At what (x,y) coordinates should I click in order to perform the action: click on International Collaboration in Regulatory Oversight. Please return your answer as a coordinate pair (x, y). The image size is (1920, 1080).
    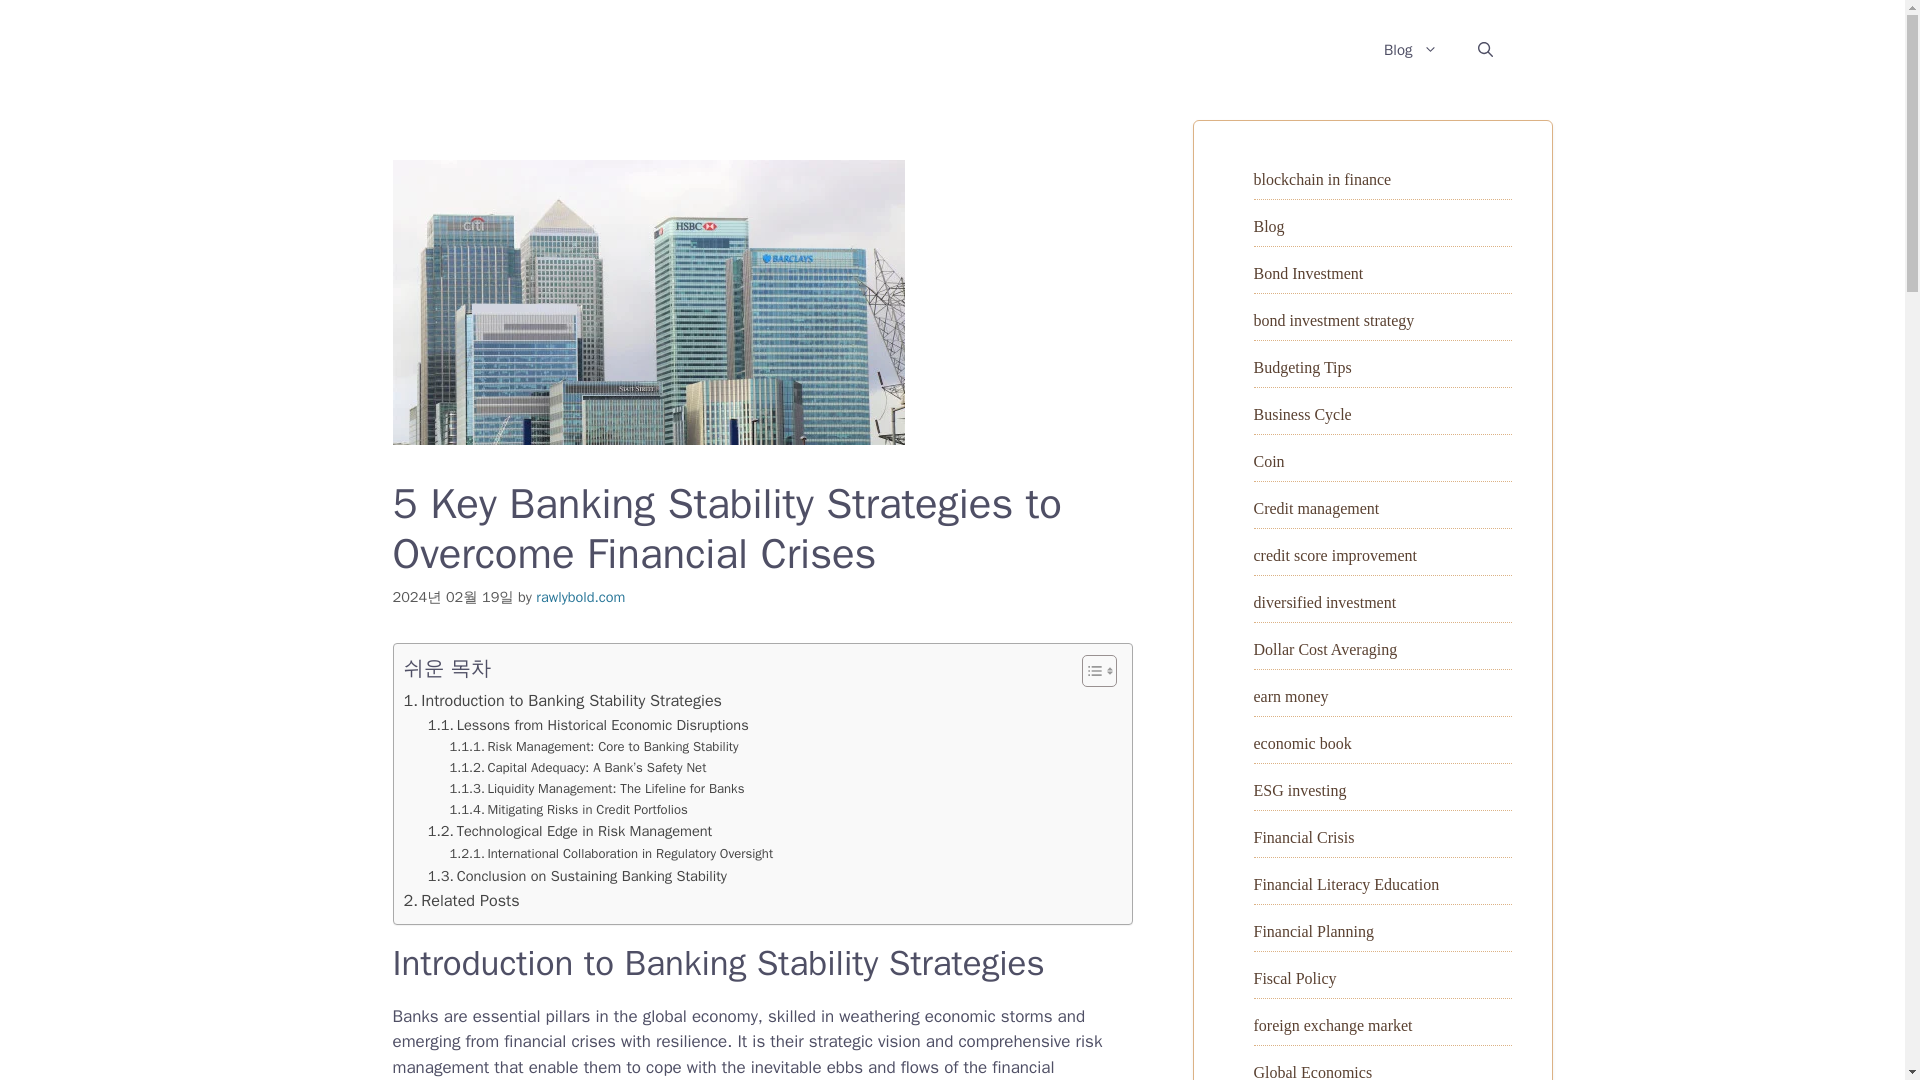
    Looking at the image, I should click on (611, 854).